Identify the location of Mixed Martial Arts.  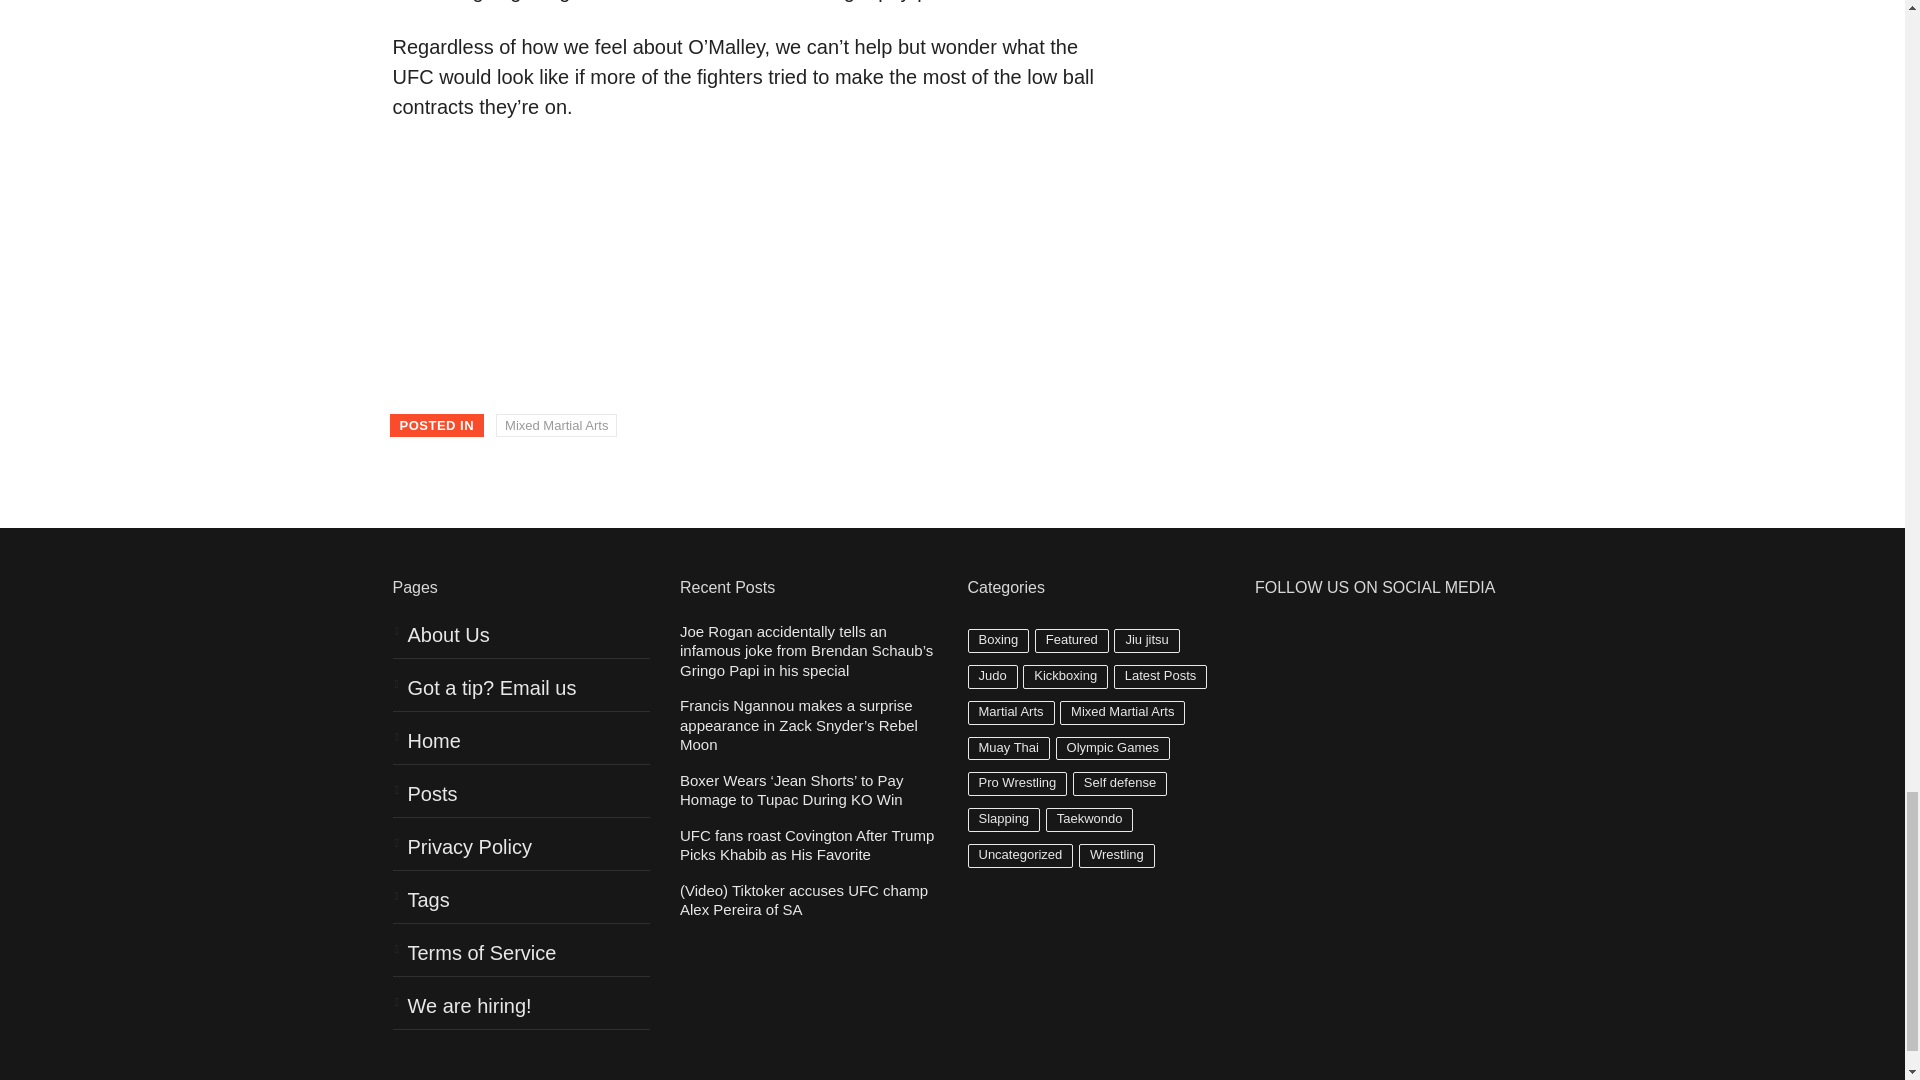
(556, 426).